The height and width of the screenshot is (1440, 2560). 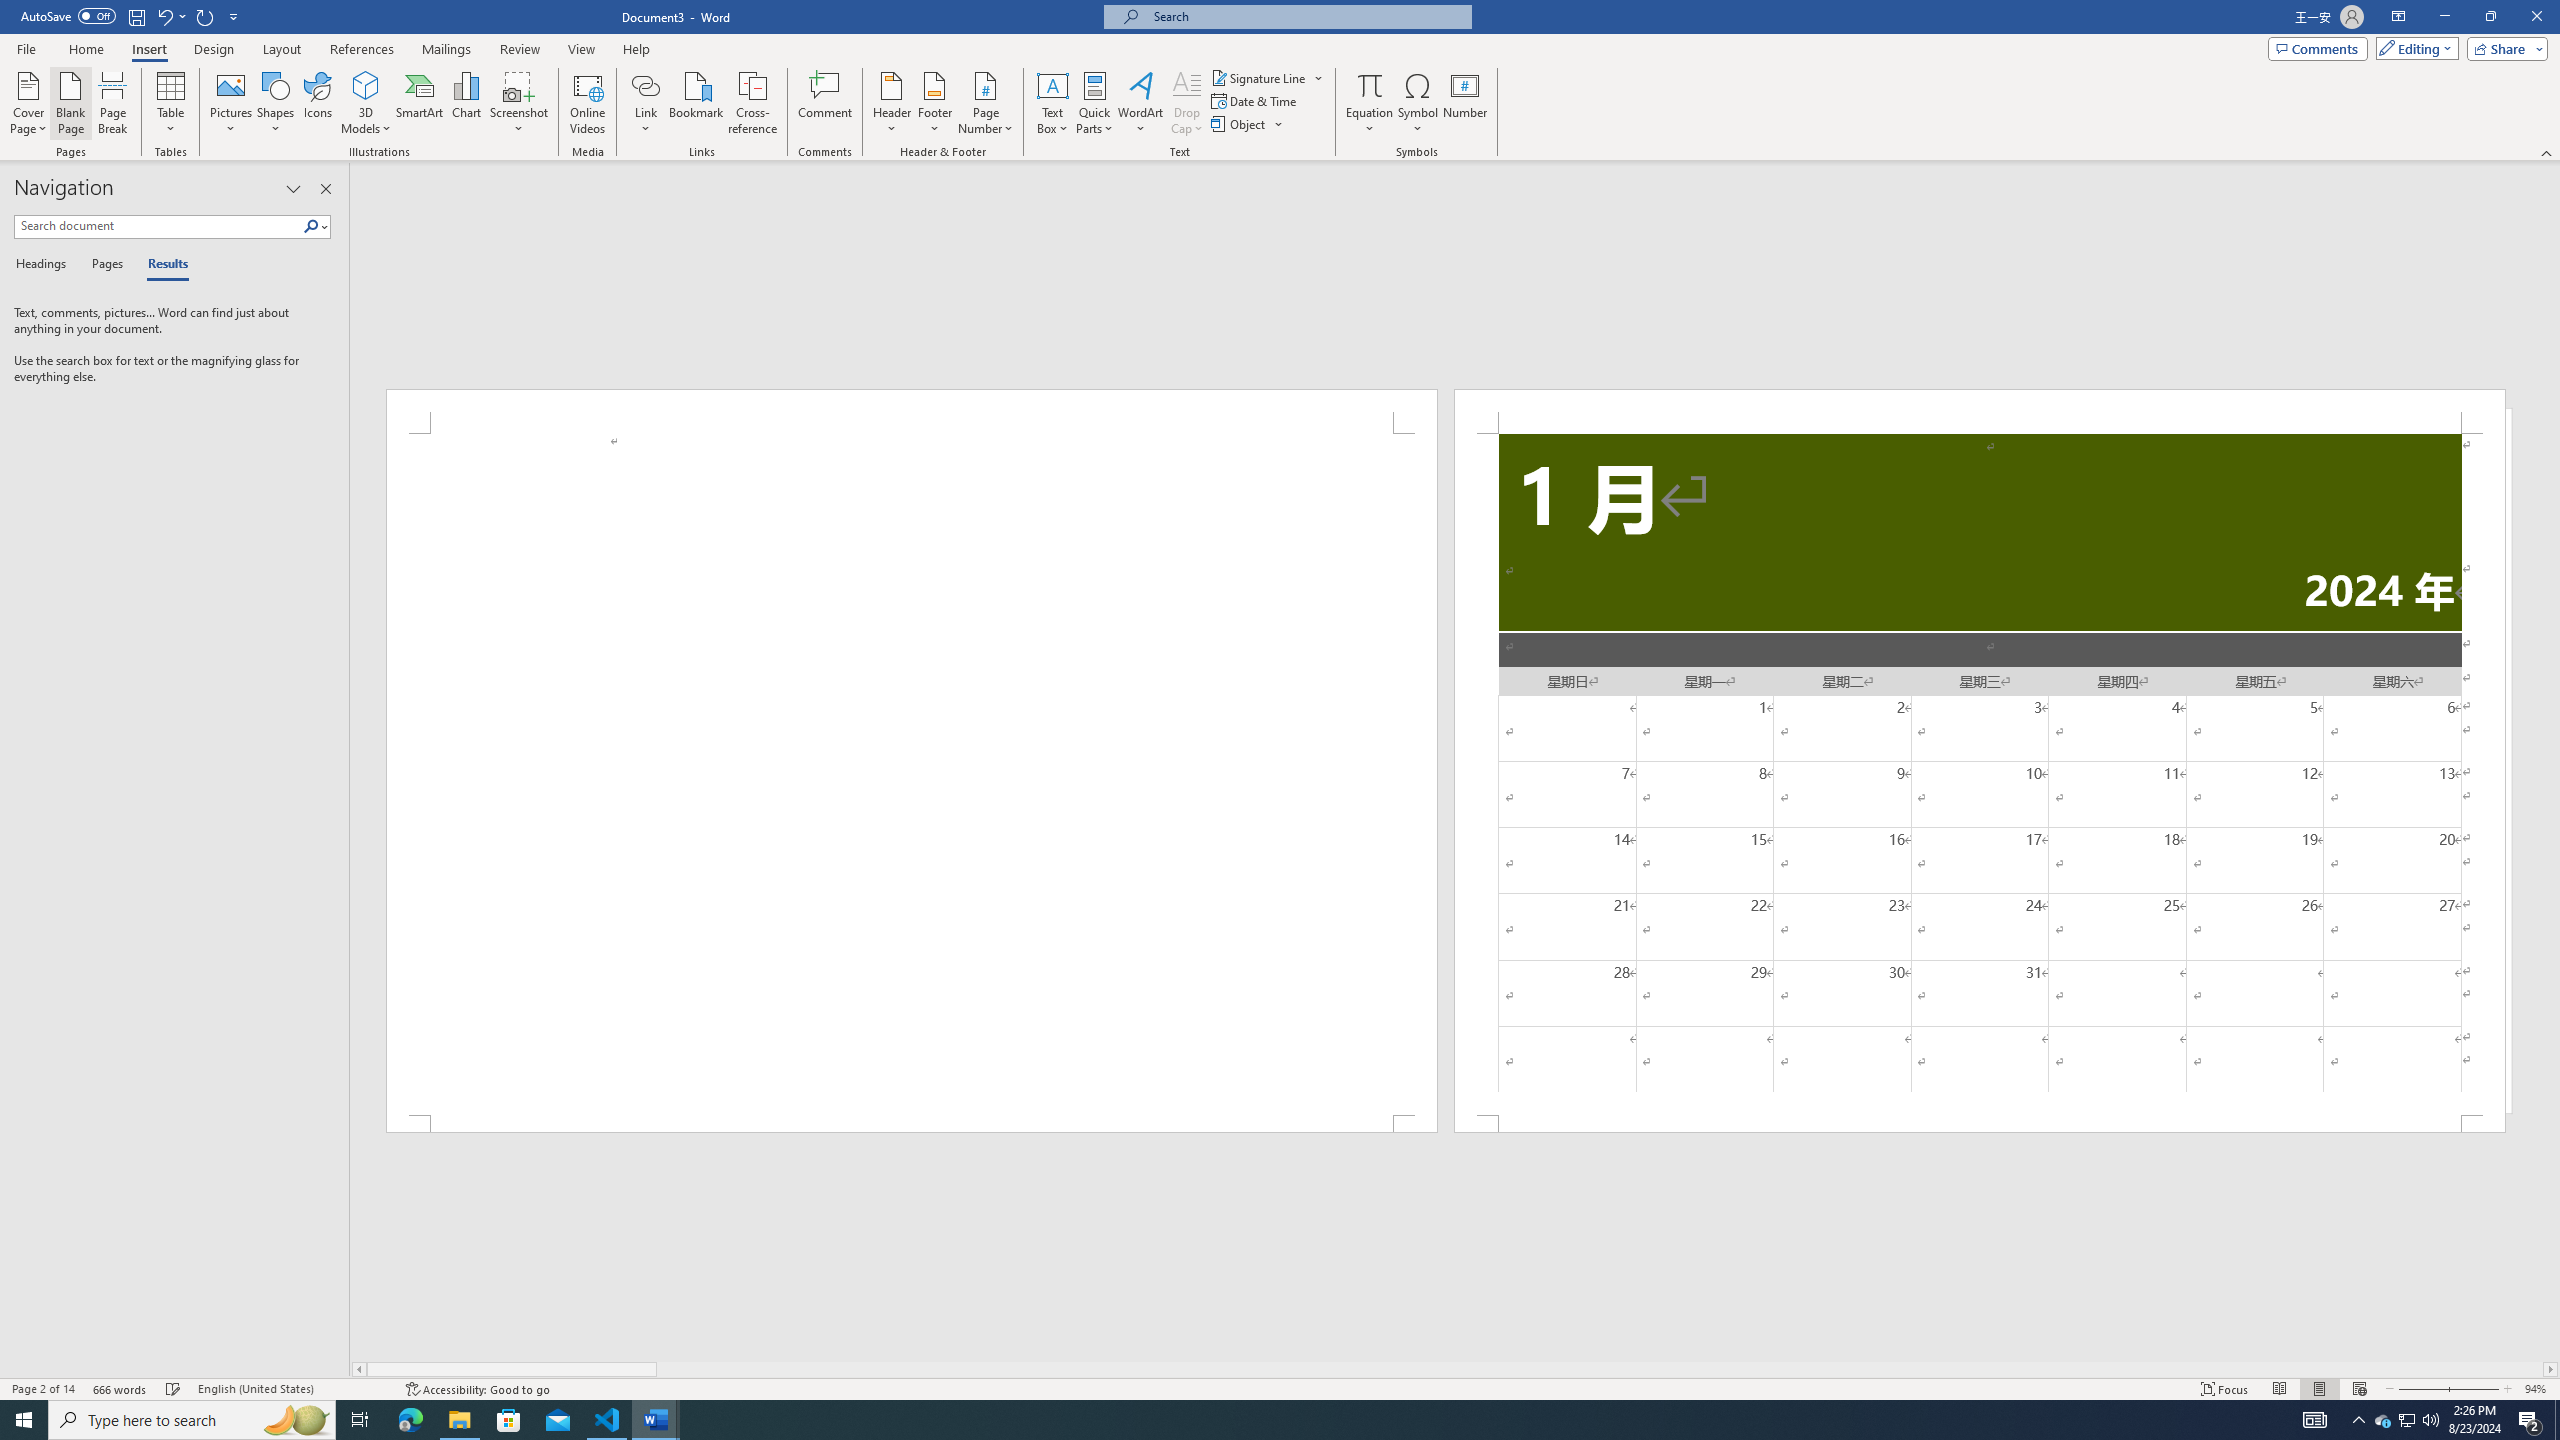 I want to click on Quick Parts, so click(x=1096, y=103).